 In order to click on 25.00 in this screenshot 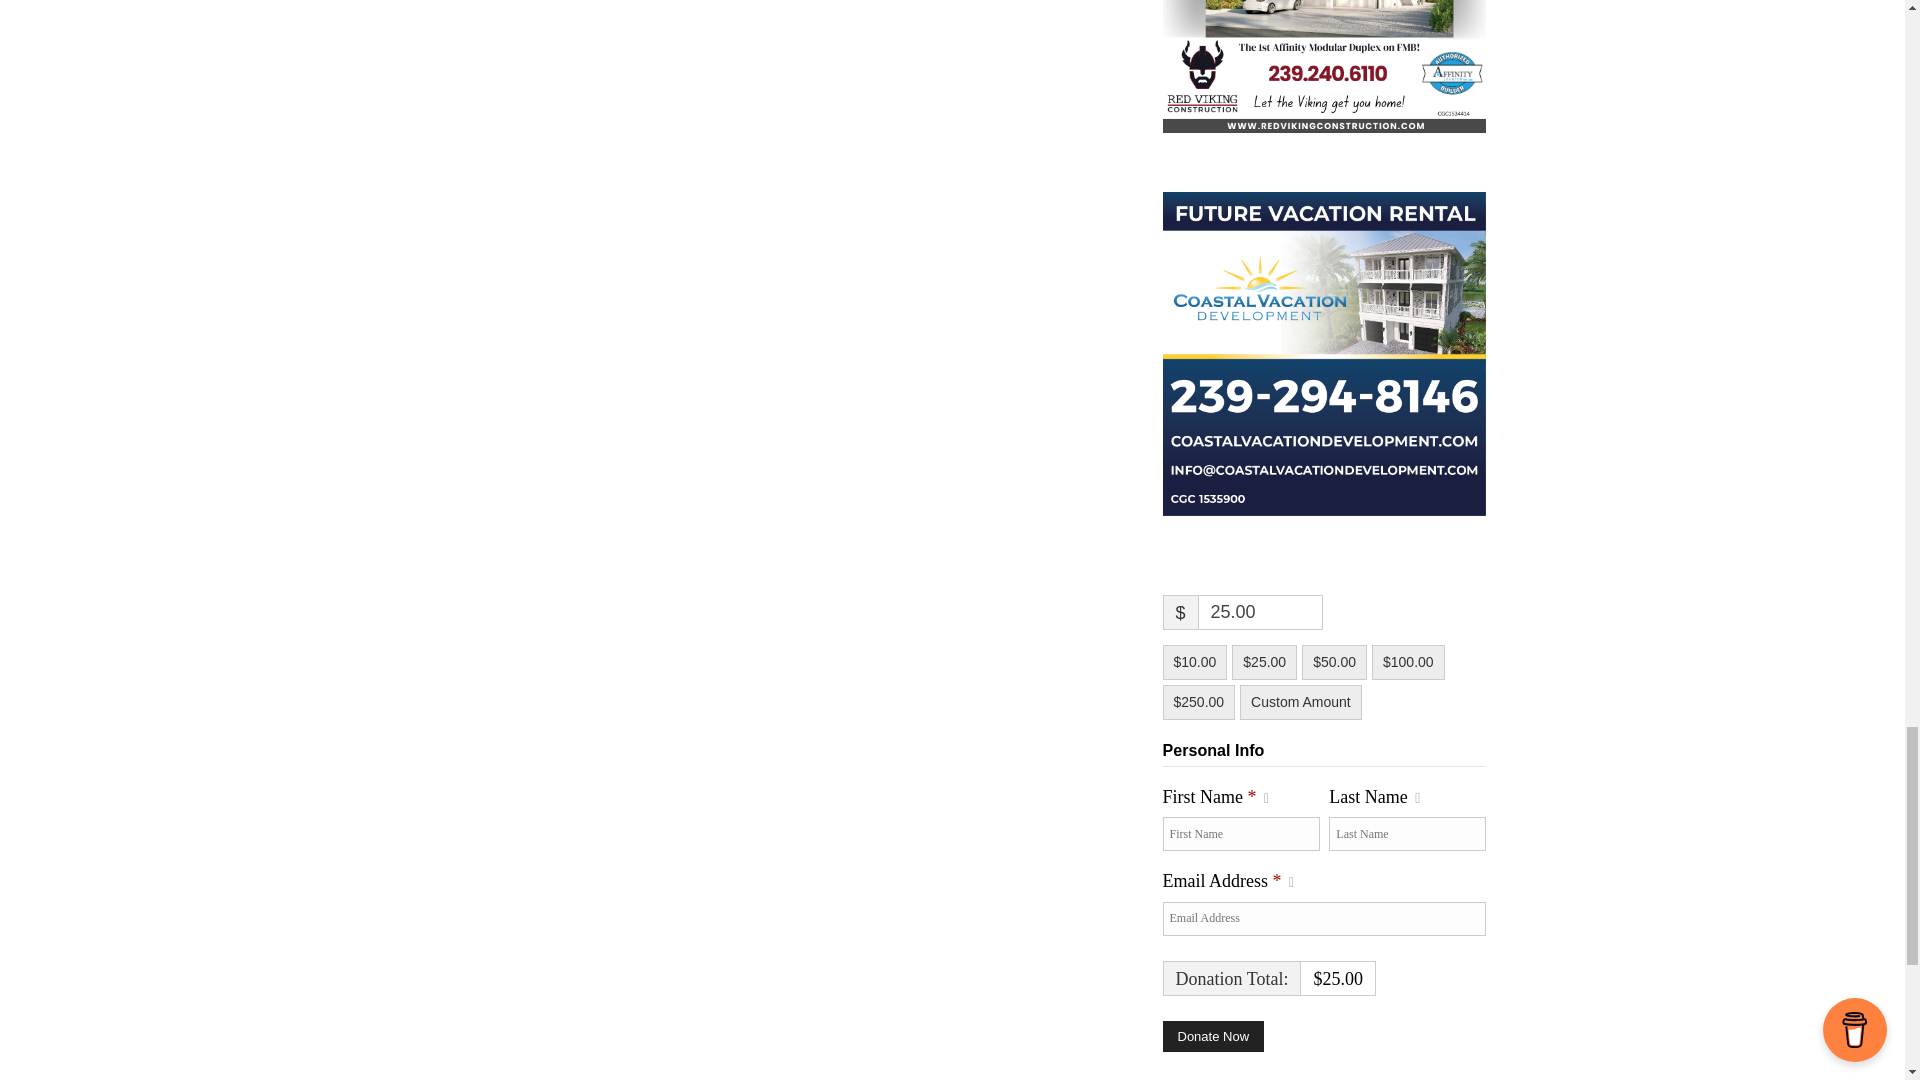, I will do `click(1260, 612)`.